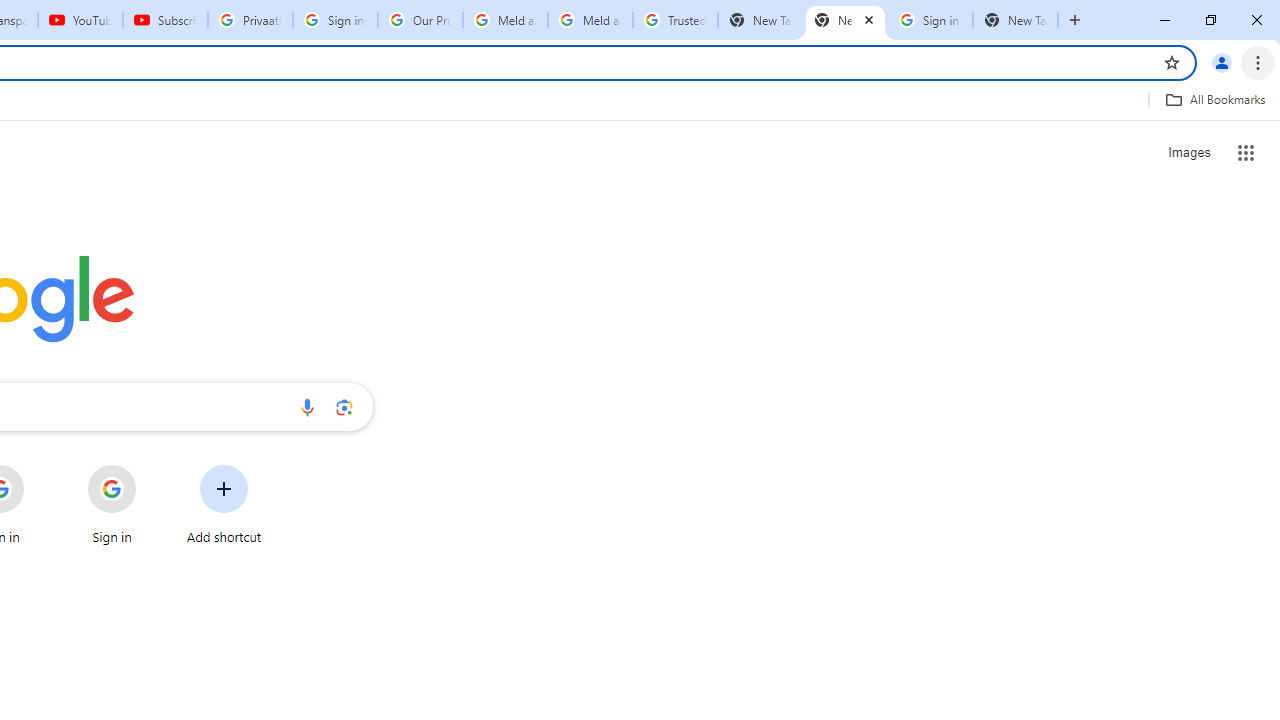 The image size is (1280, 720). What do you see at coordinates (344, 407) in the screenshot?
I see `Search by image` at bounding box center [344, 407].